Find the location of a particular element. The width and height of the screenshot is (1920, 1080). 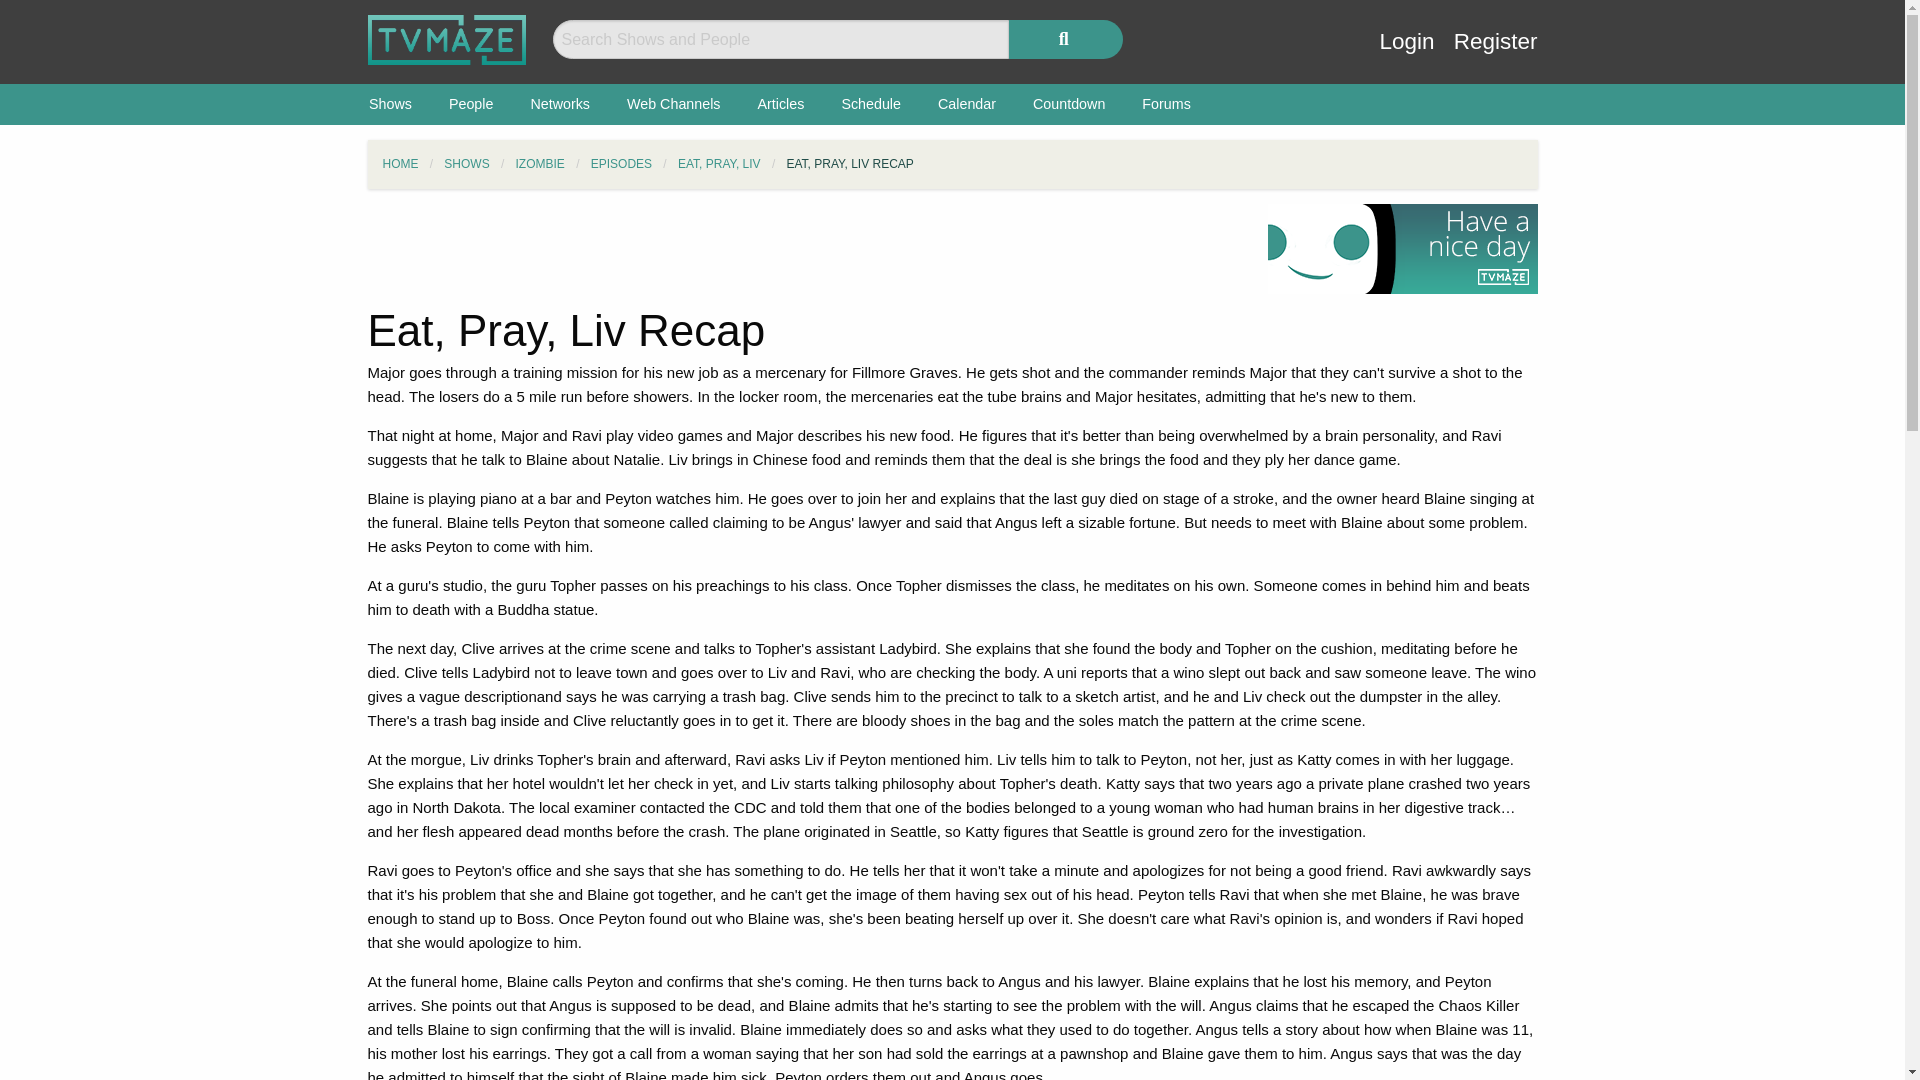

SHOWS is located at coordinates (466, 163).